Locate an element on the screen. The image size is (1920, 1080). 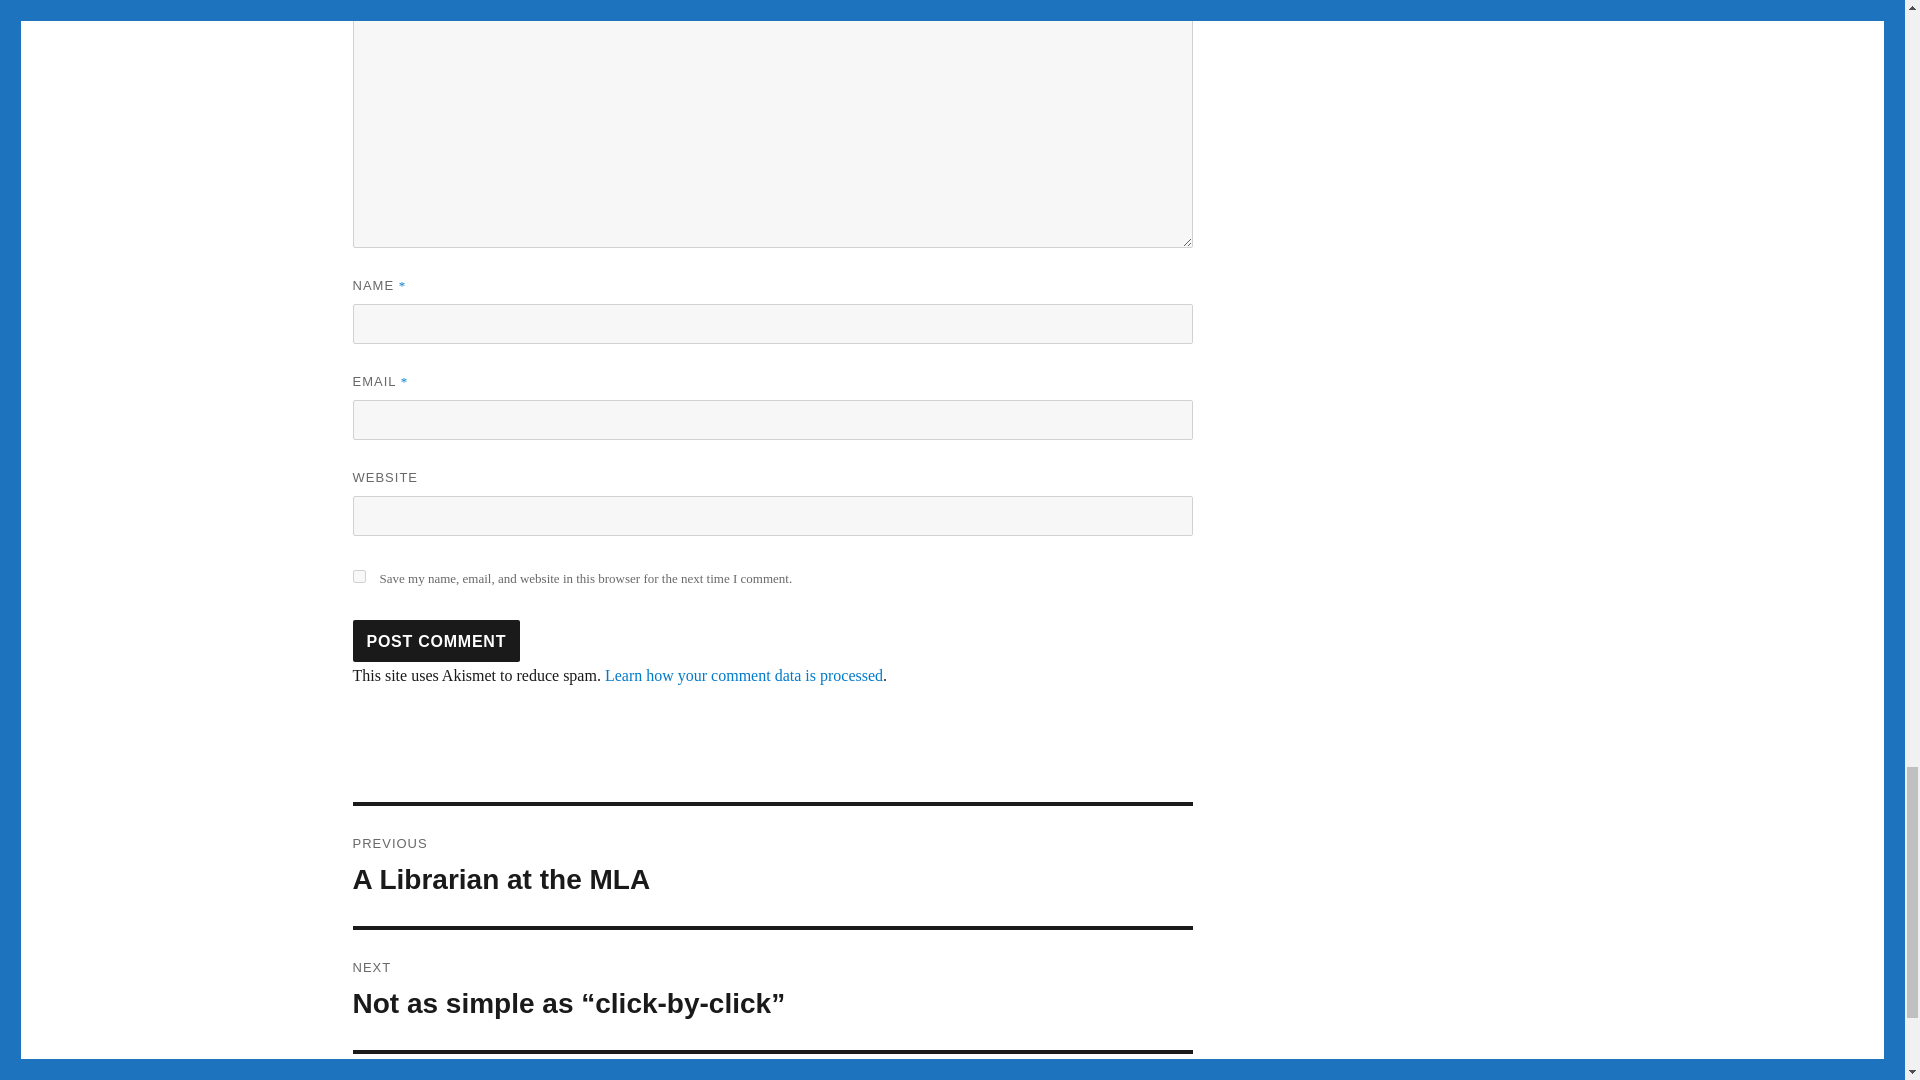
yes is located at coordinates (358, 576).